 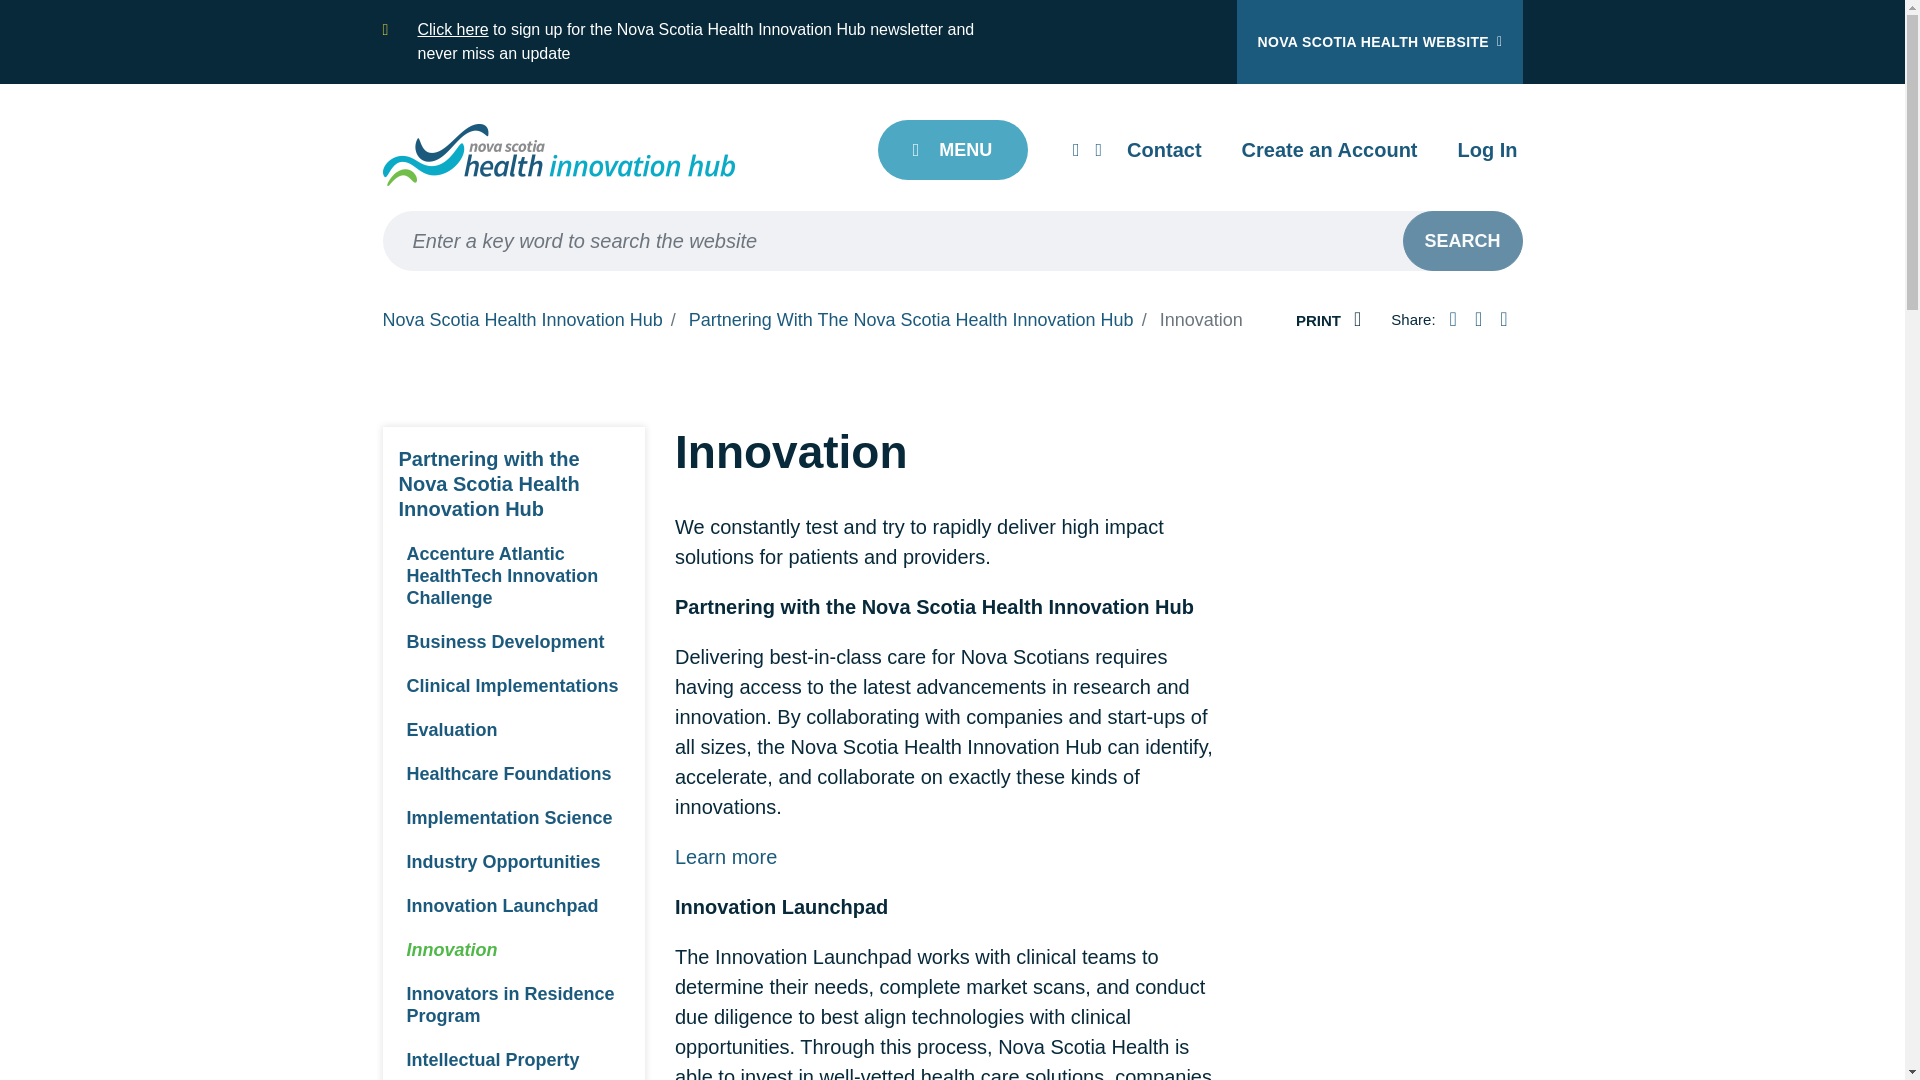 What do you see at coordinates (1164, 150) in the screenshot?
I see `Contact the Nova Scotia Health Innovation Hub` at bounding box center [1164, 150].